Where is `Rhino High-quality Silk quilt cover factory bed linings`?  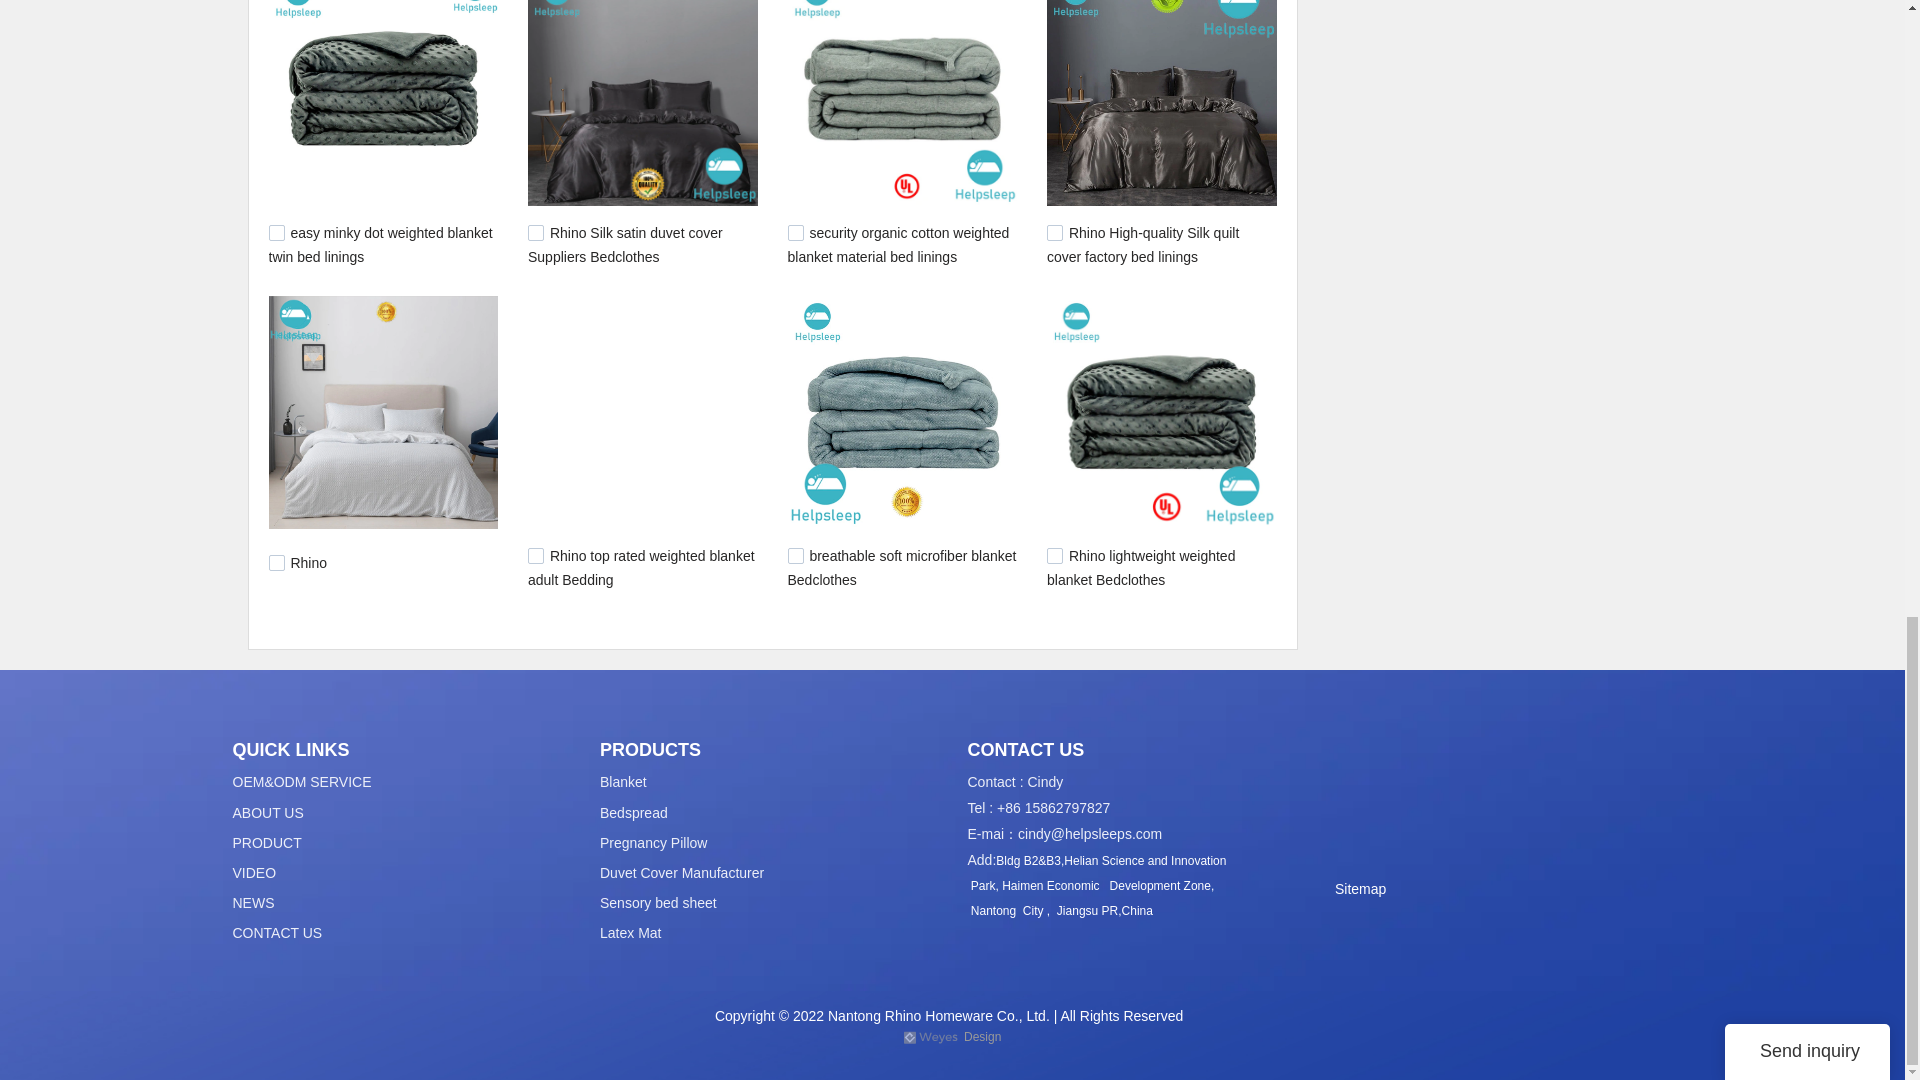
Rhino High-quality Silk quilt cover factory bed linings is located at coordinates (1142, 244).